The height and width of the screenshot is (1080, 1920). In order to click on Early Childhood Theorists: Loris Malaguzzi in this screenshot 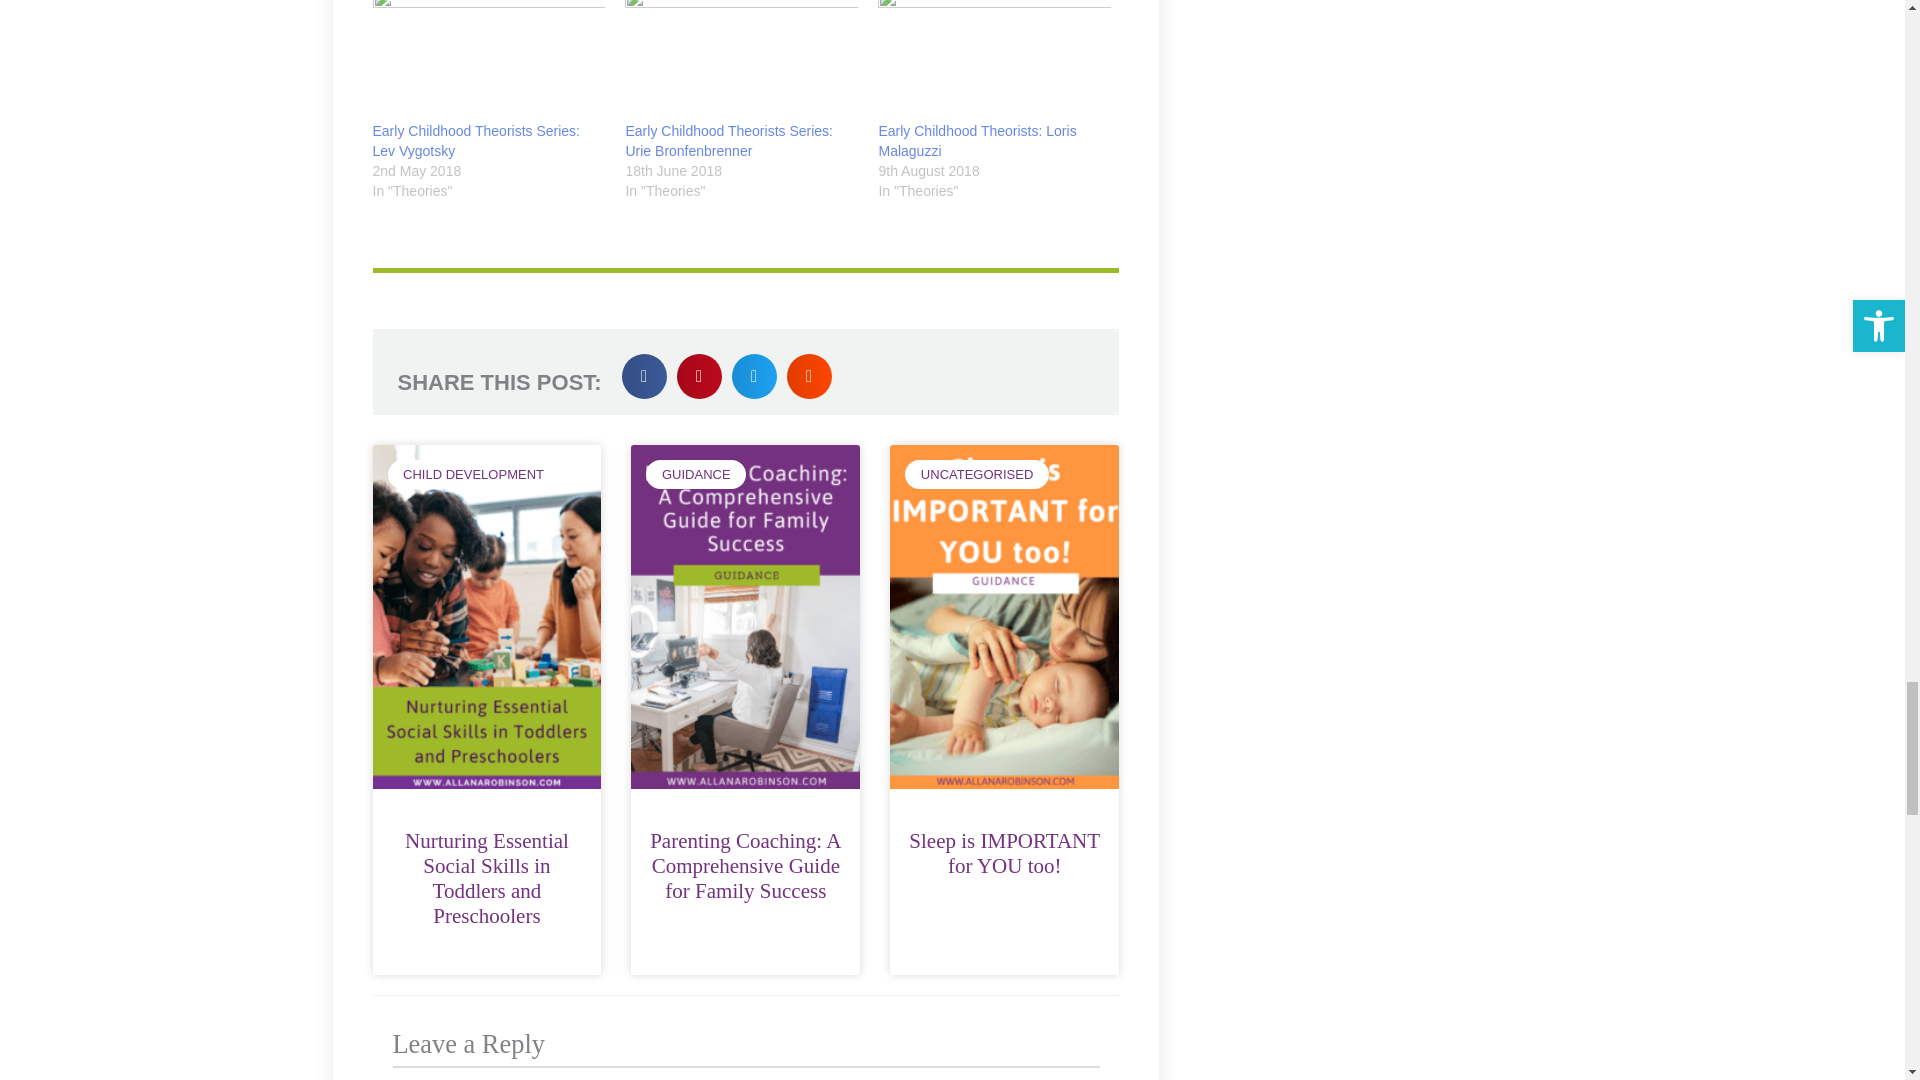, I will do `click(976, 140)`.